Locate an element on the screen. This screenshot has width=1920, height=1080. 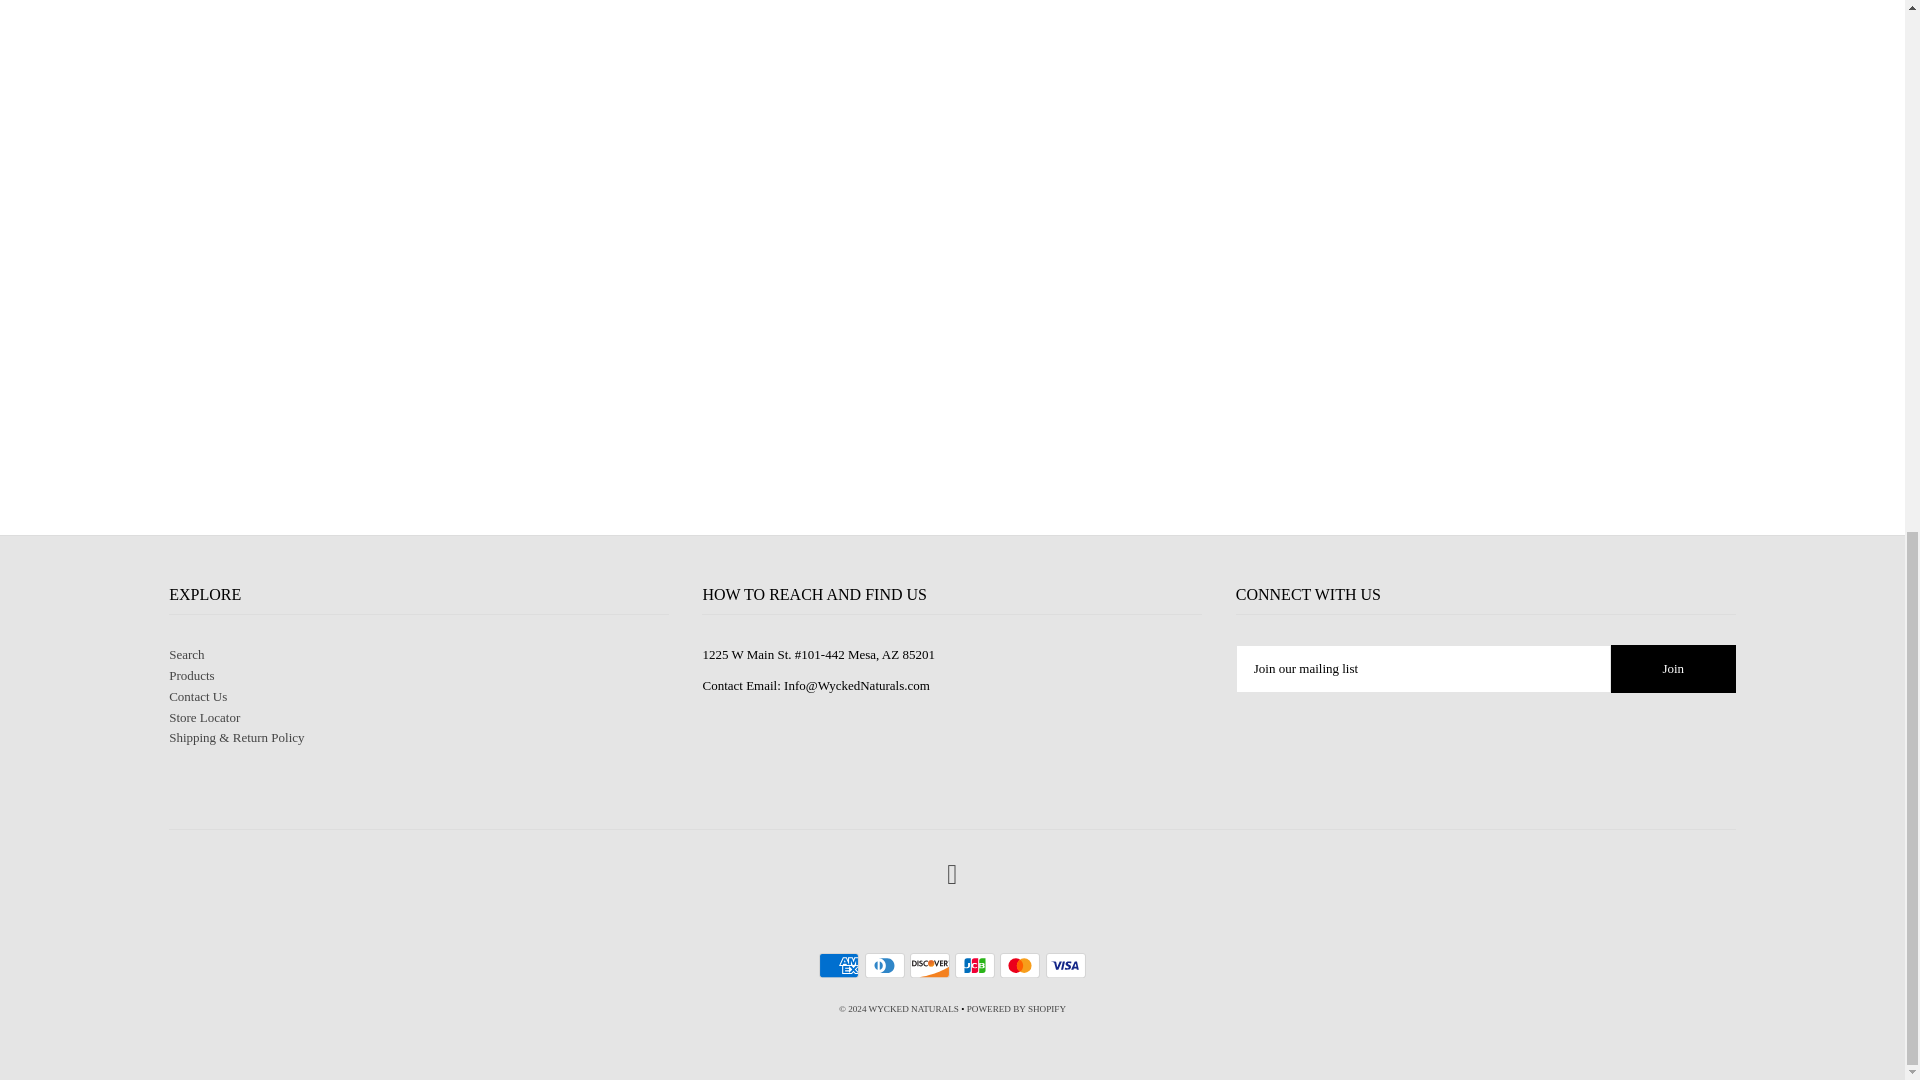
Visa is located at coordinates (1066, 965).